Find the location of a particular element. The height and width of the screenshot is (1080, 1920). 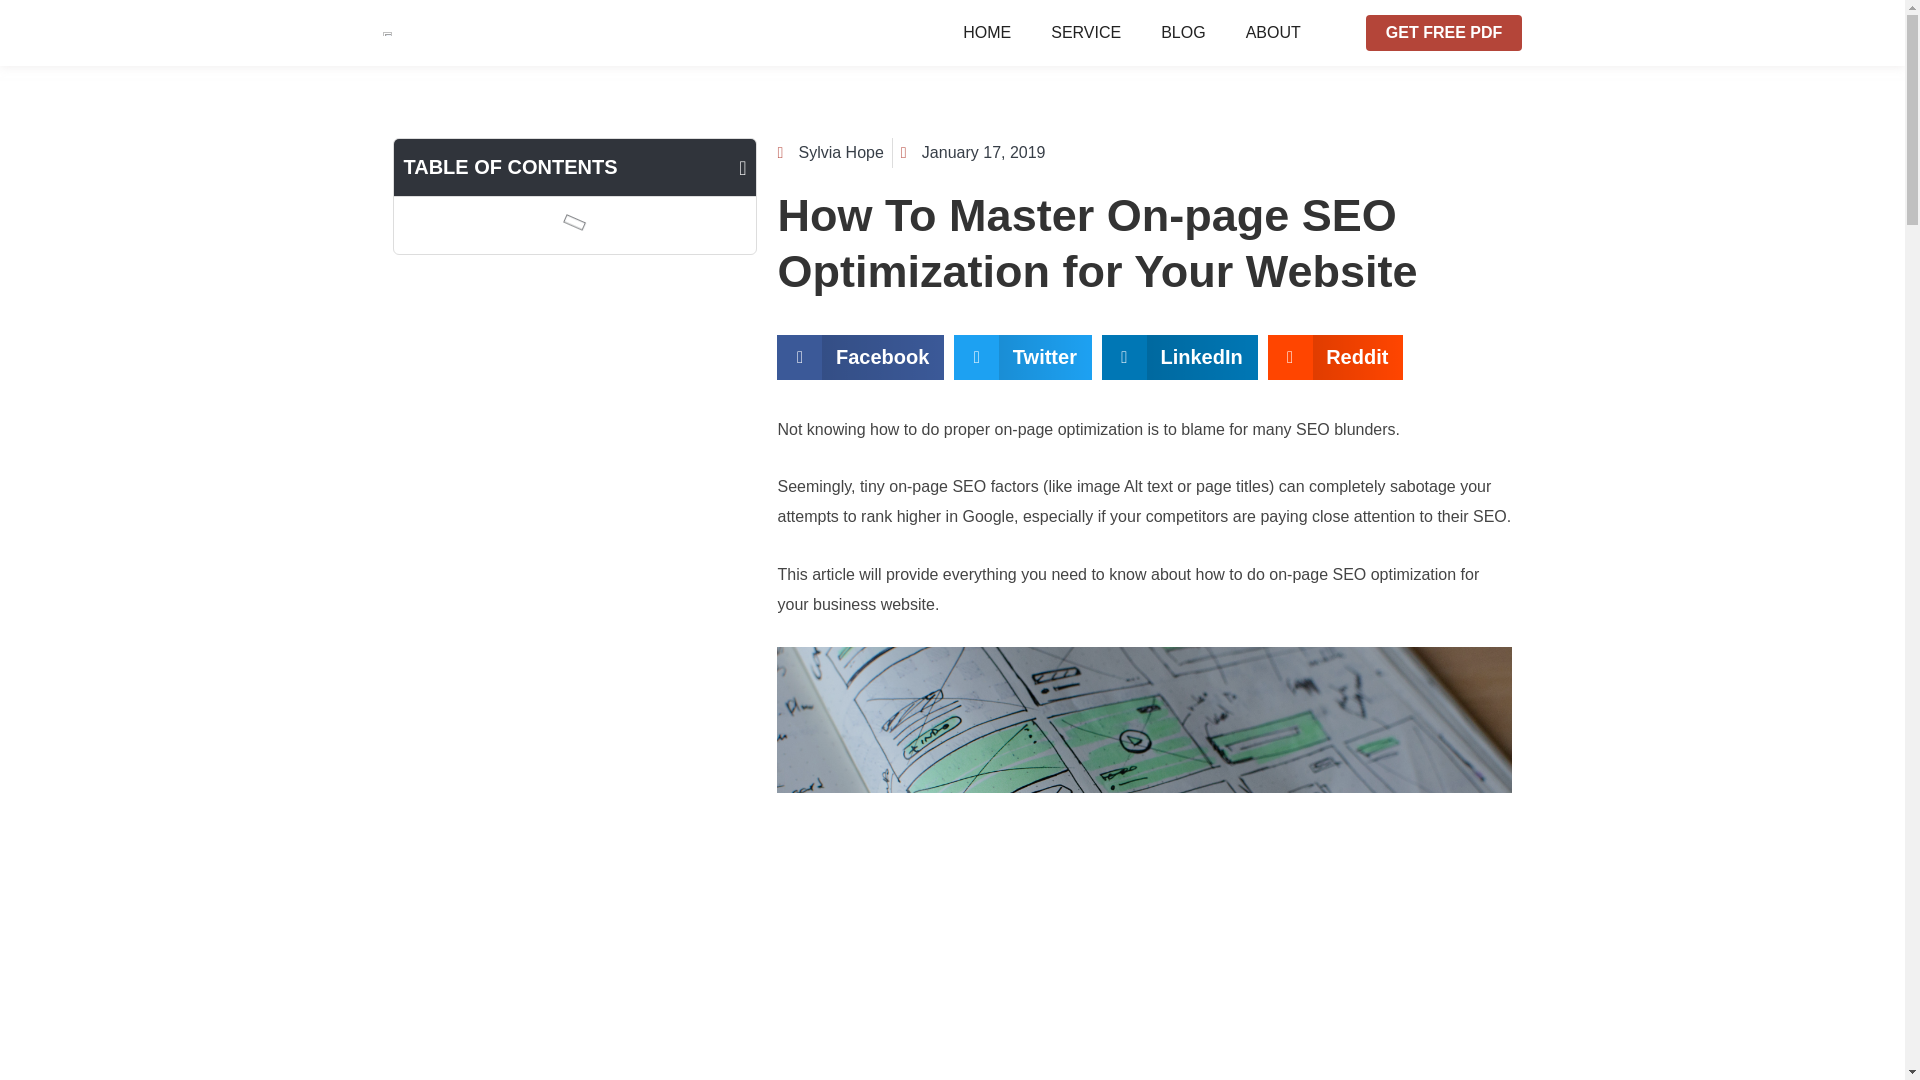

ABOUT is located at coordinates (1273, 32).